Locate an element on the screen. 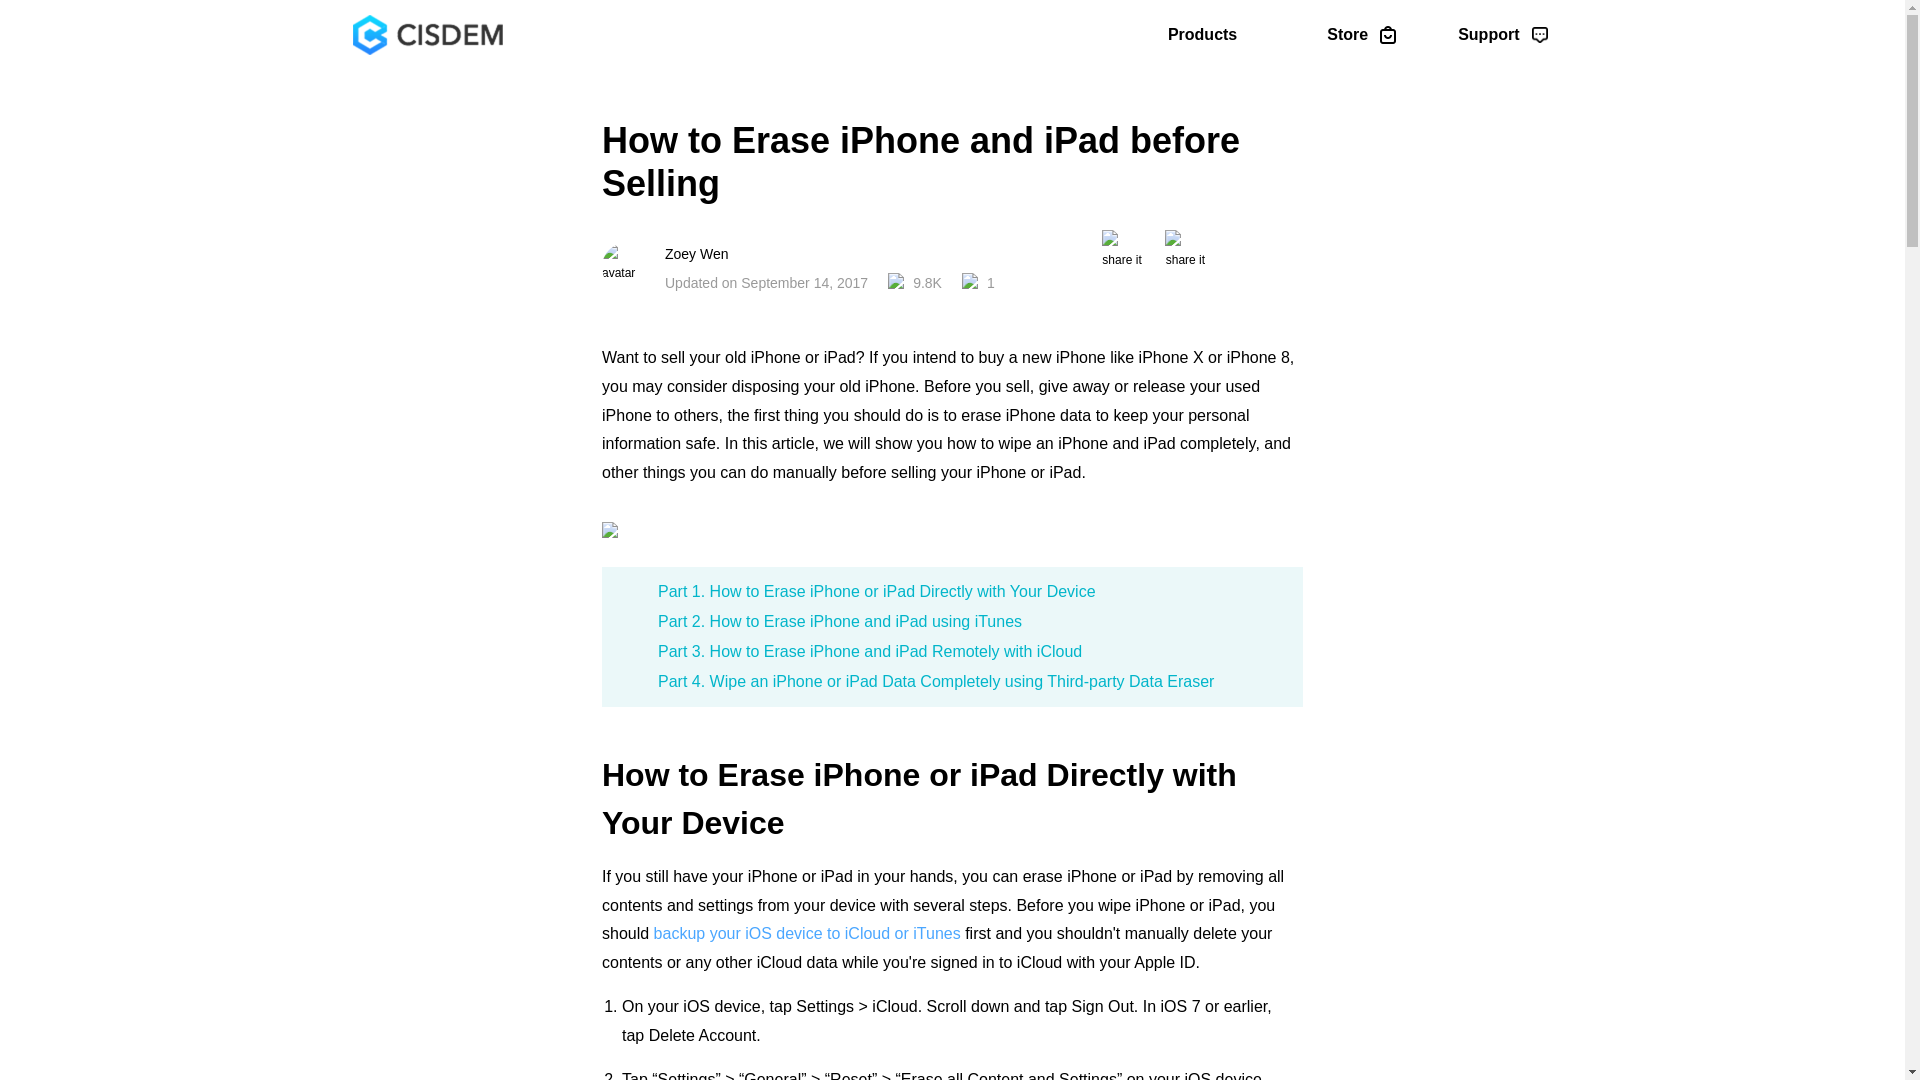  Products is located at coordinates (1216, 34).